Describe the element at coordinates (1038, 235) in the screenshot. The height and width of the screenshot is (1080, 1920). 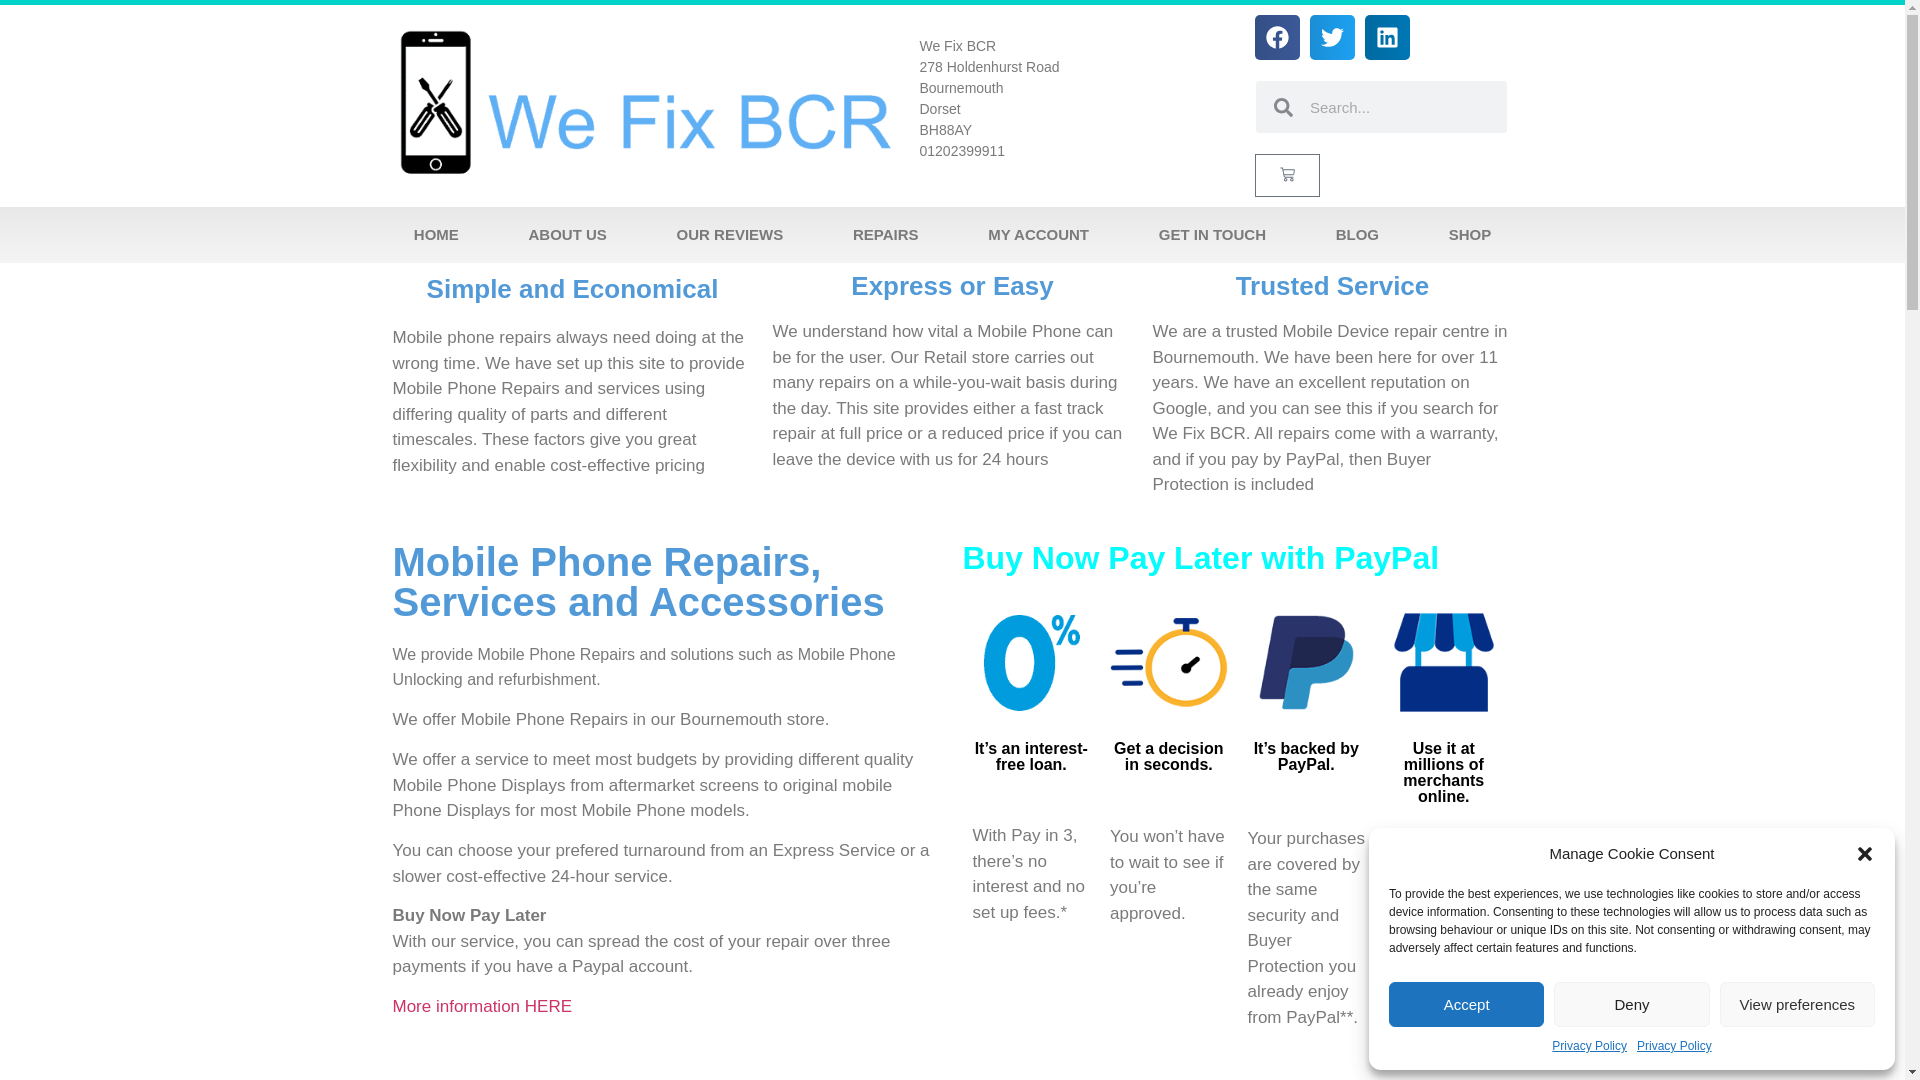
I see `MY ACCOUNT` at that location.